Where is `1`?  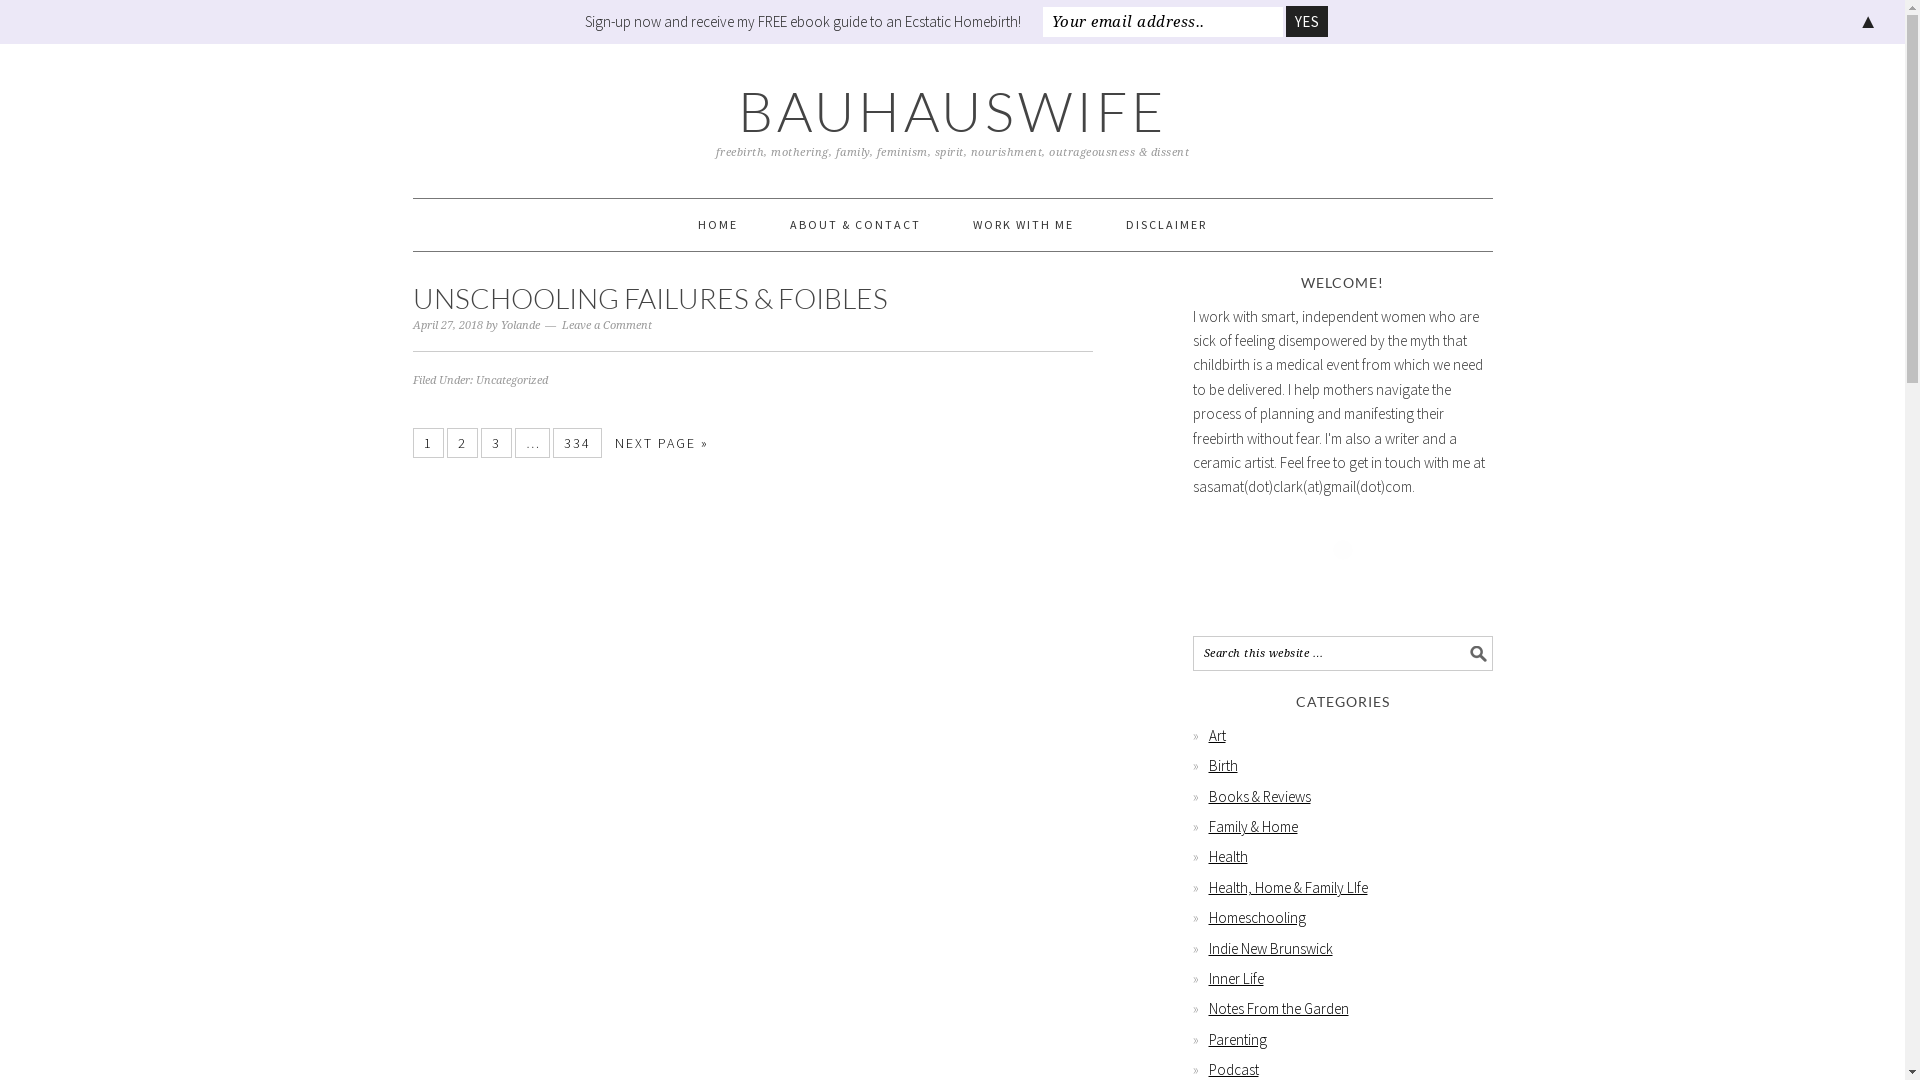
1 is located at coordinates (428, 443).